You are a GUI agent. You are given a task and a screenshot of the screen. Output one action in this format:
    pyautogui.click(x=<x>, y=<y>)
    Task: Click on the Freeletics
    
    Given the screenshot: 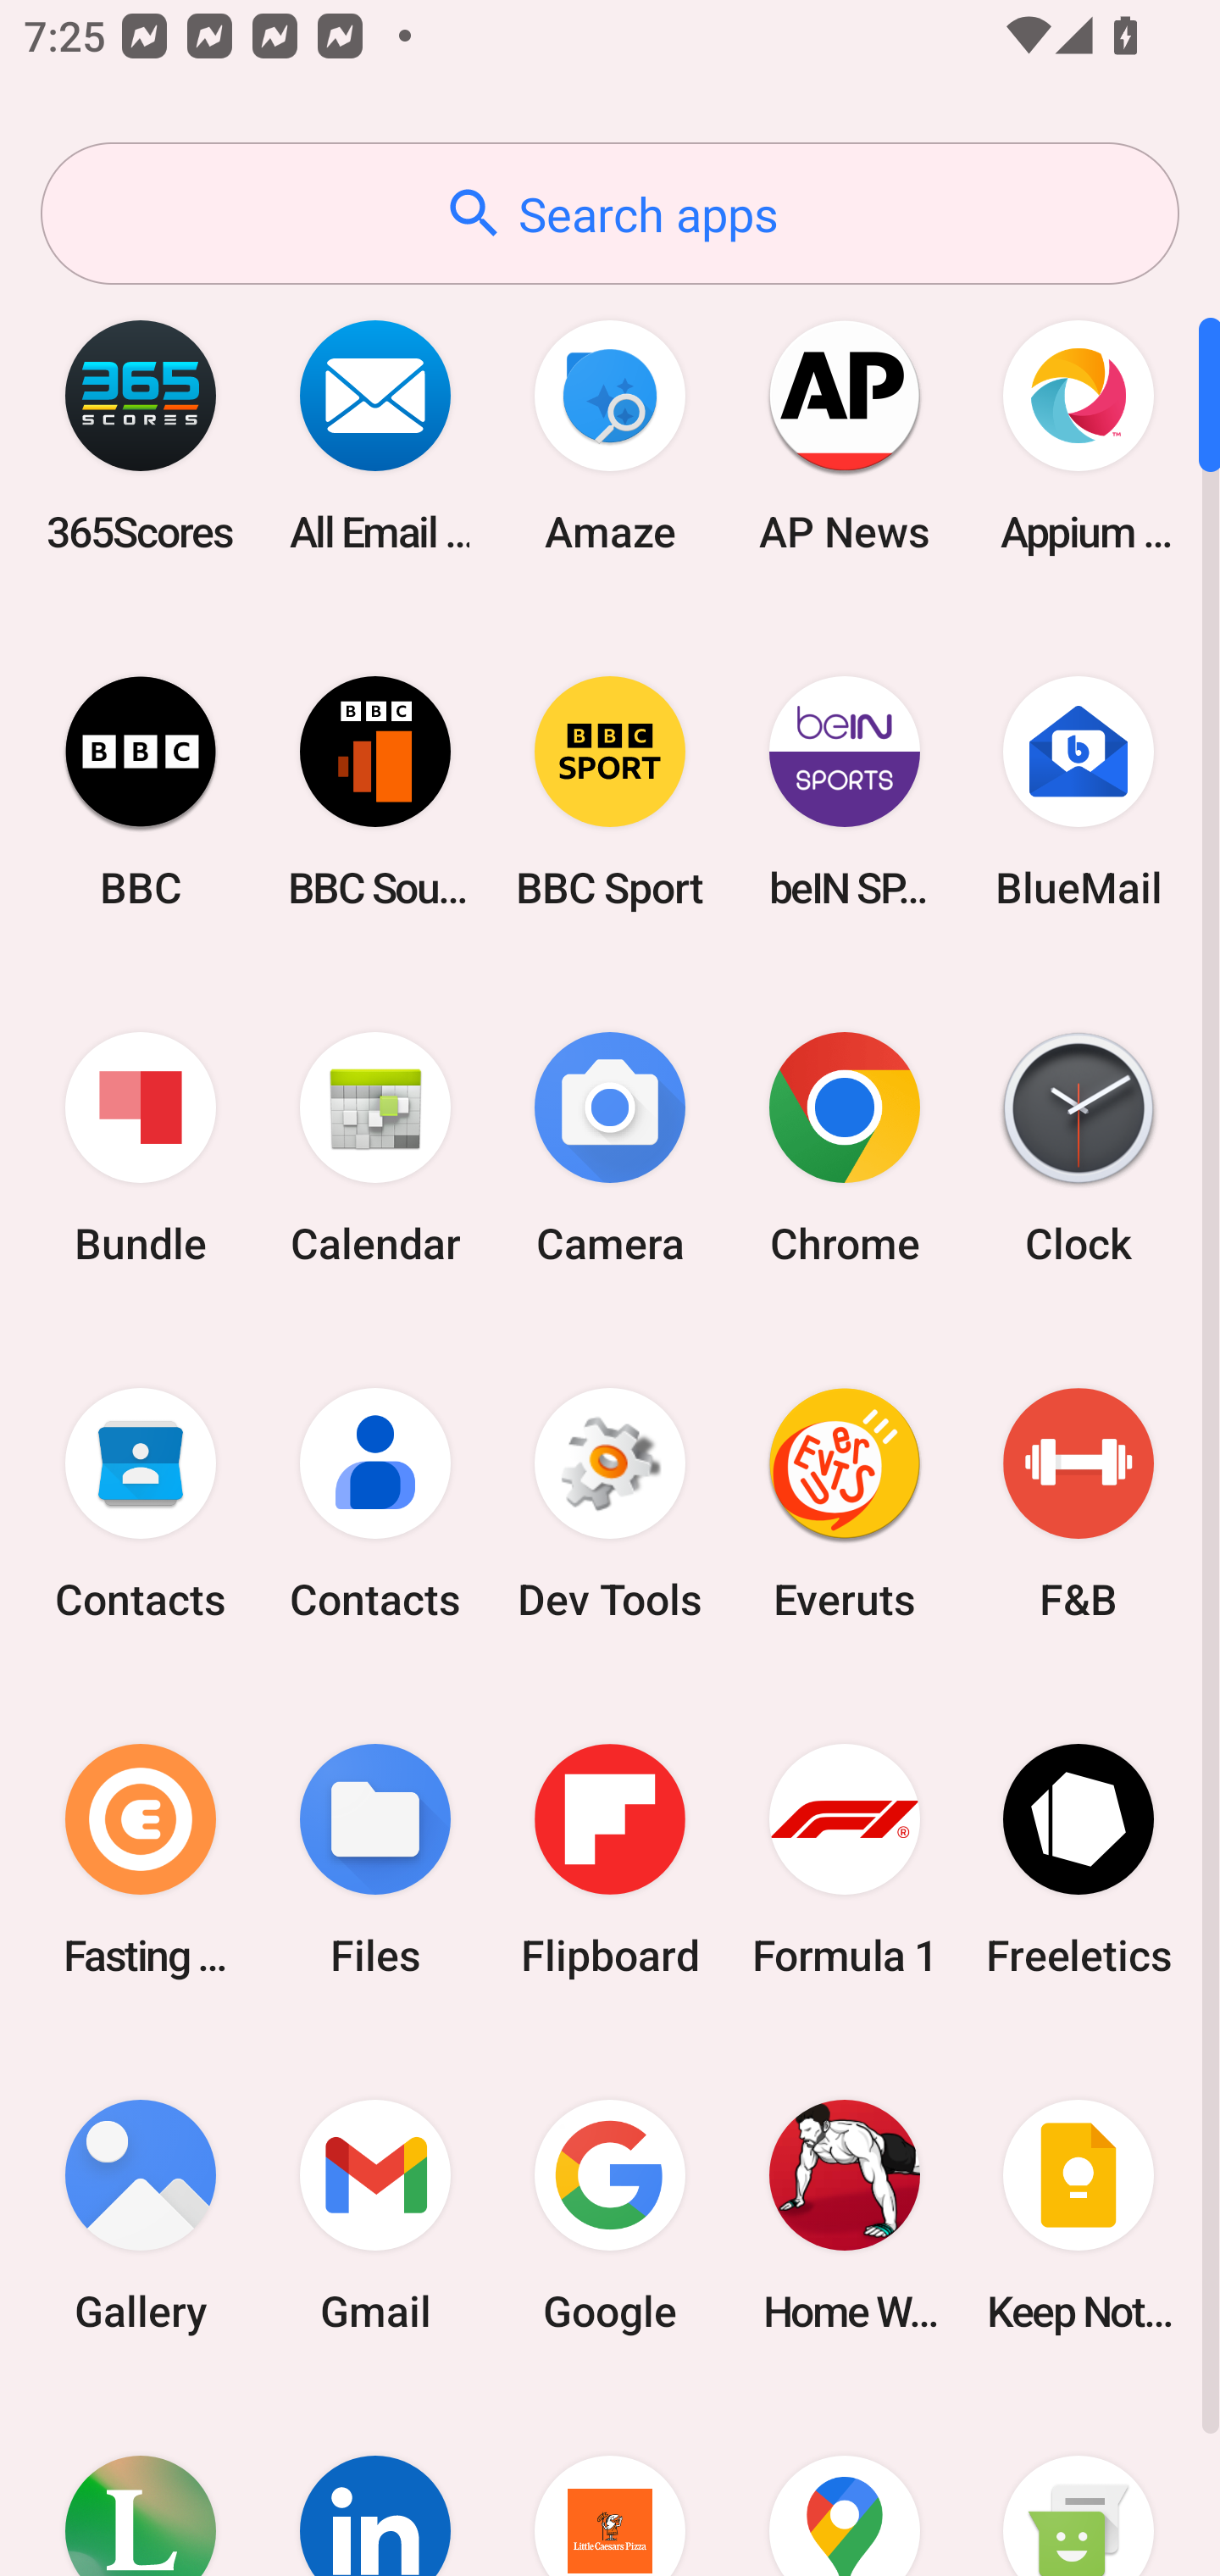 What is the action you would take?
    pyautogui.click(x=1079, y=1859)
    